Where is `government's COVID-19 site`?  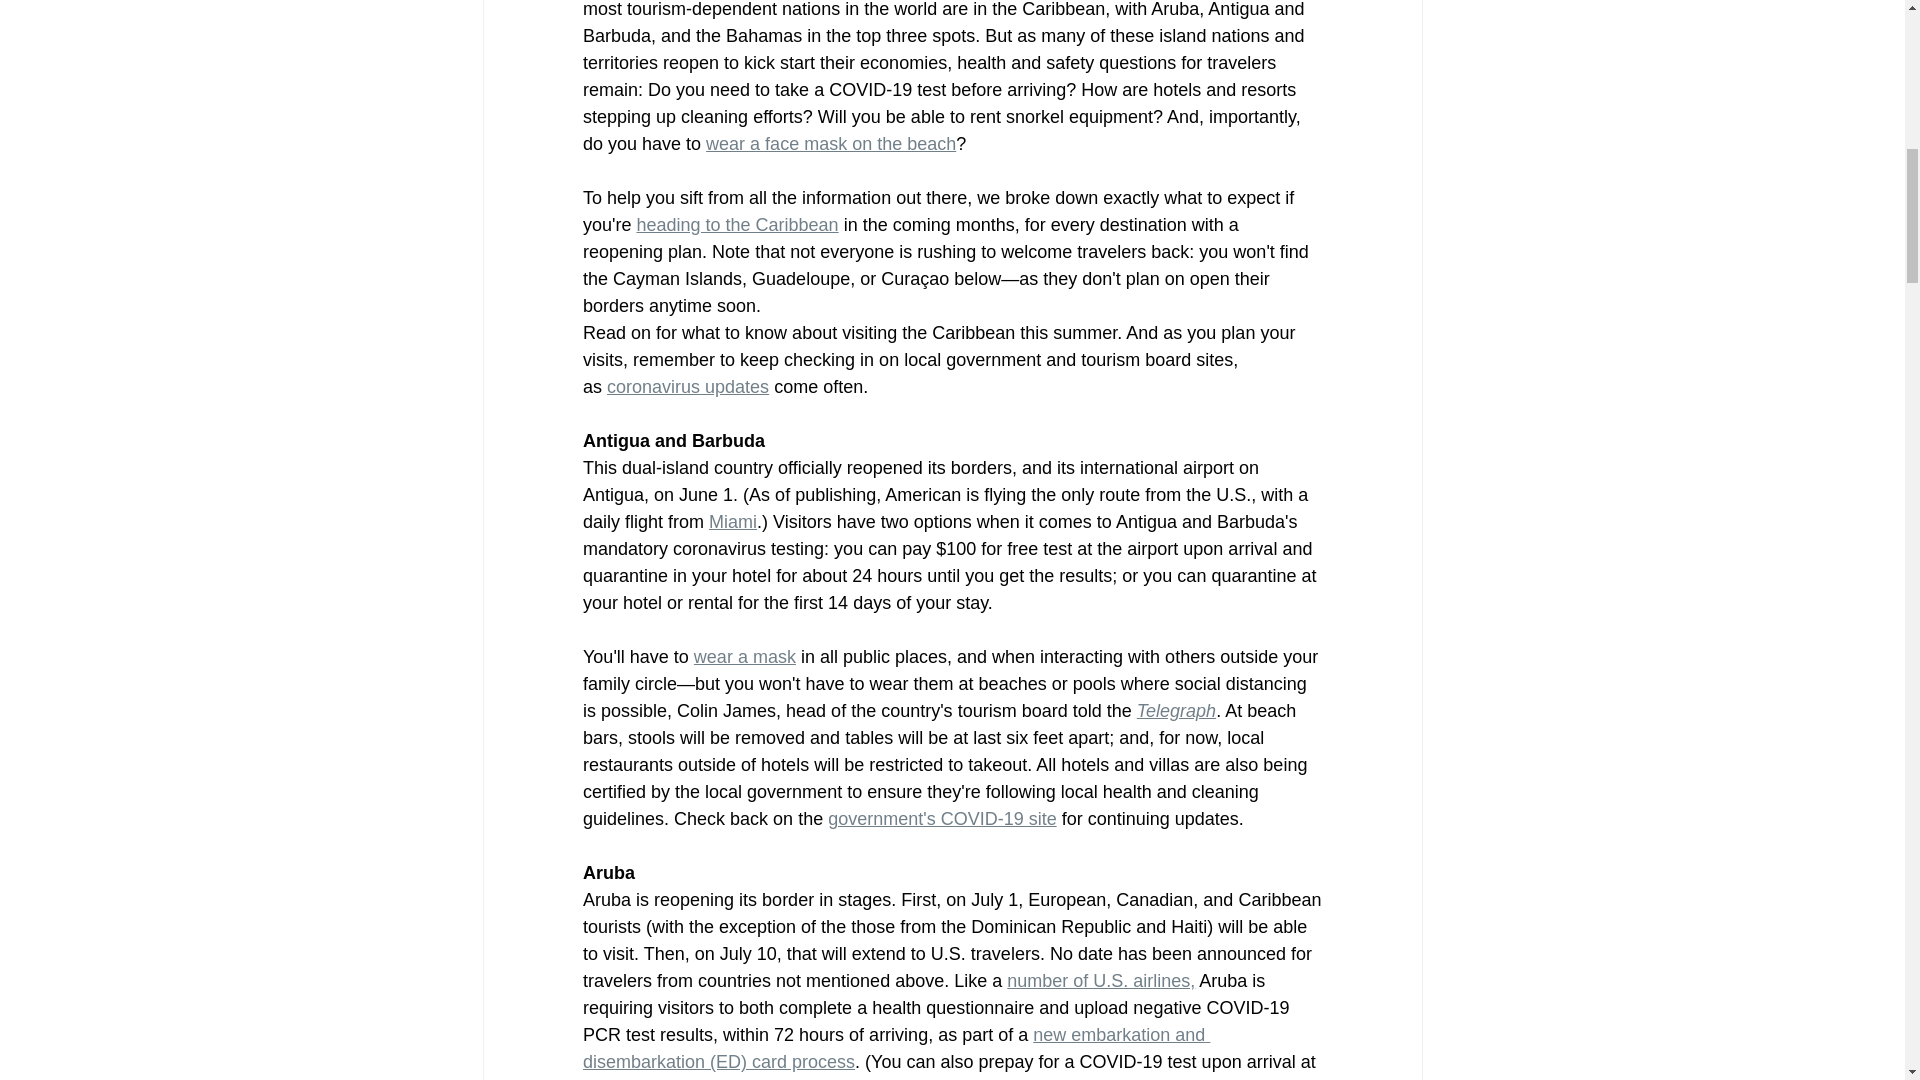
government's COVID-19 site is located at coordinates (942, 818).